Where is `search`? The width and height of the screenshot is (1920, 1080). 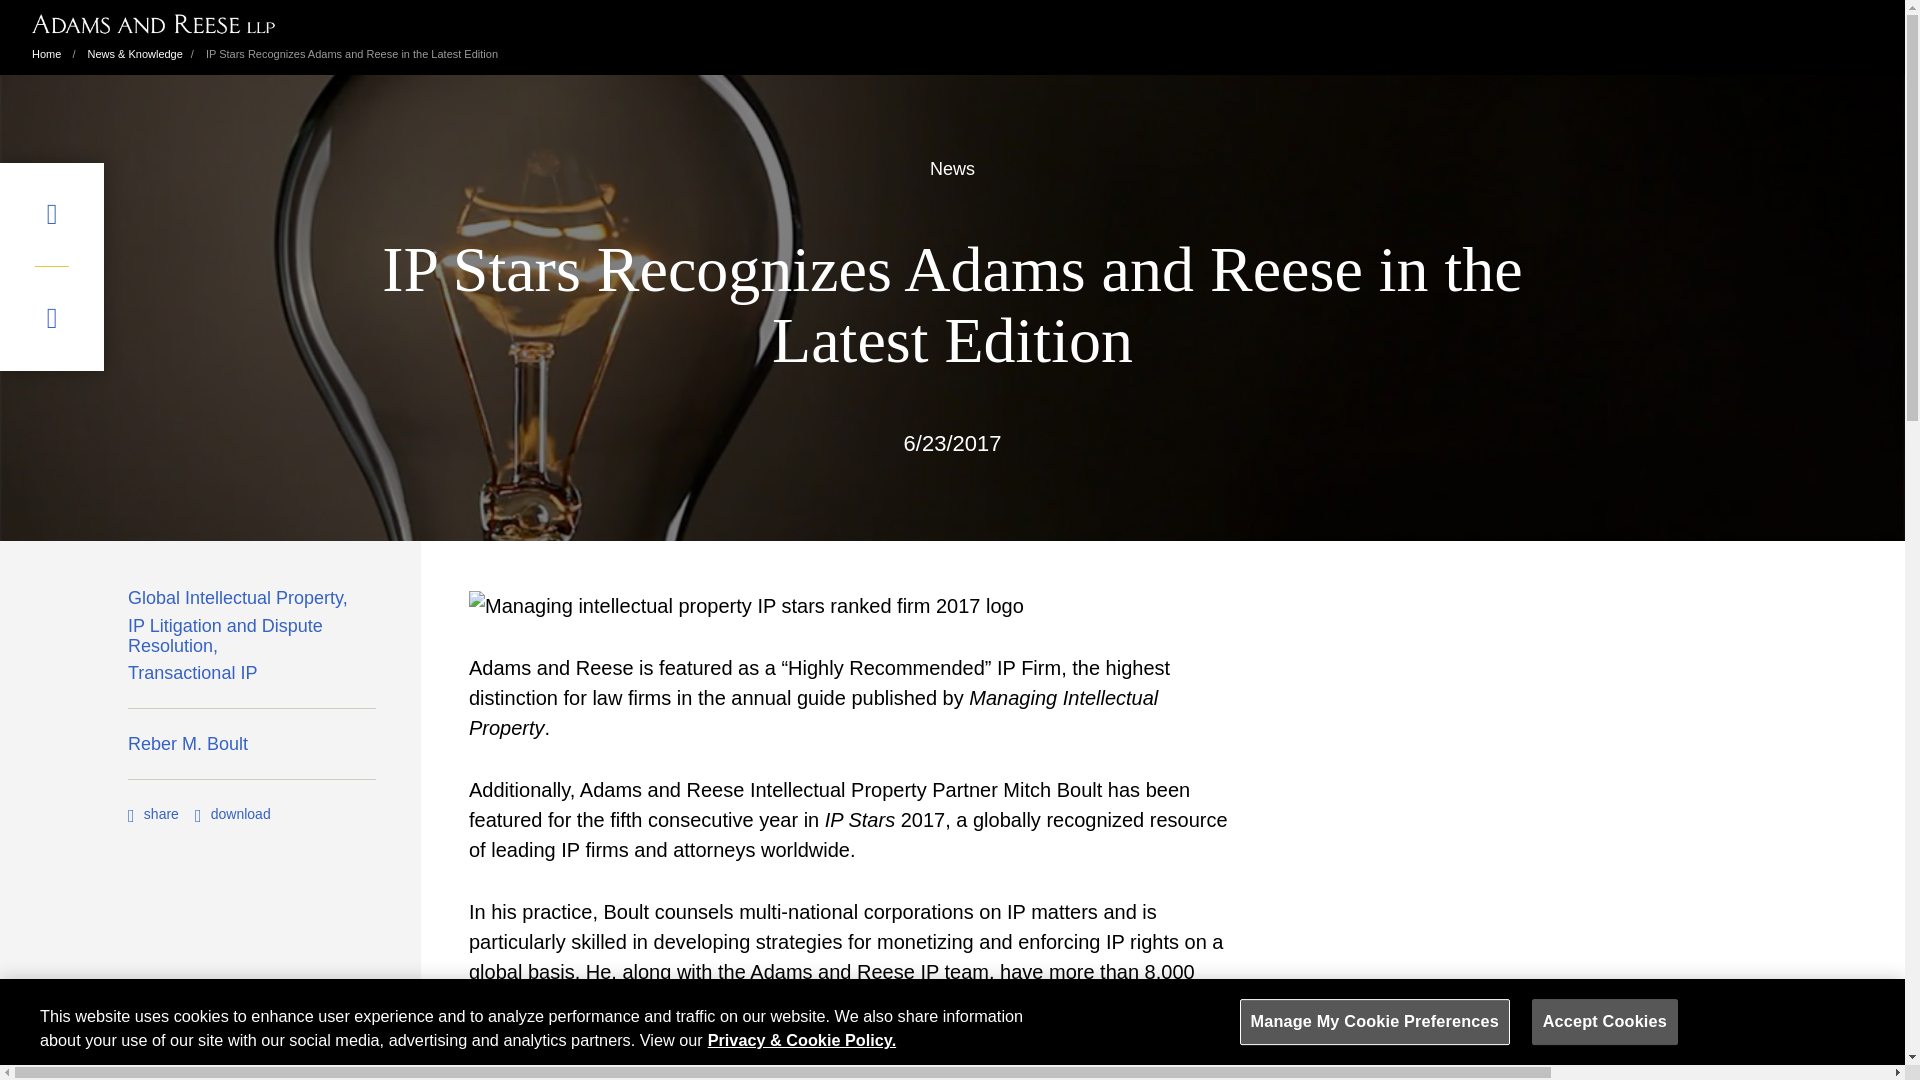
search is located at coordinates (52, 318).